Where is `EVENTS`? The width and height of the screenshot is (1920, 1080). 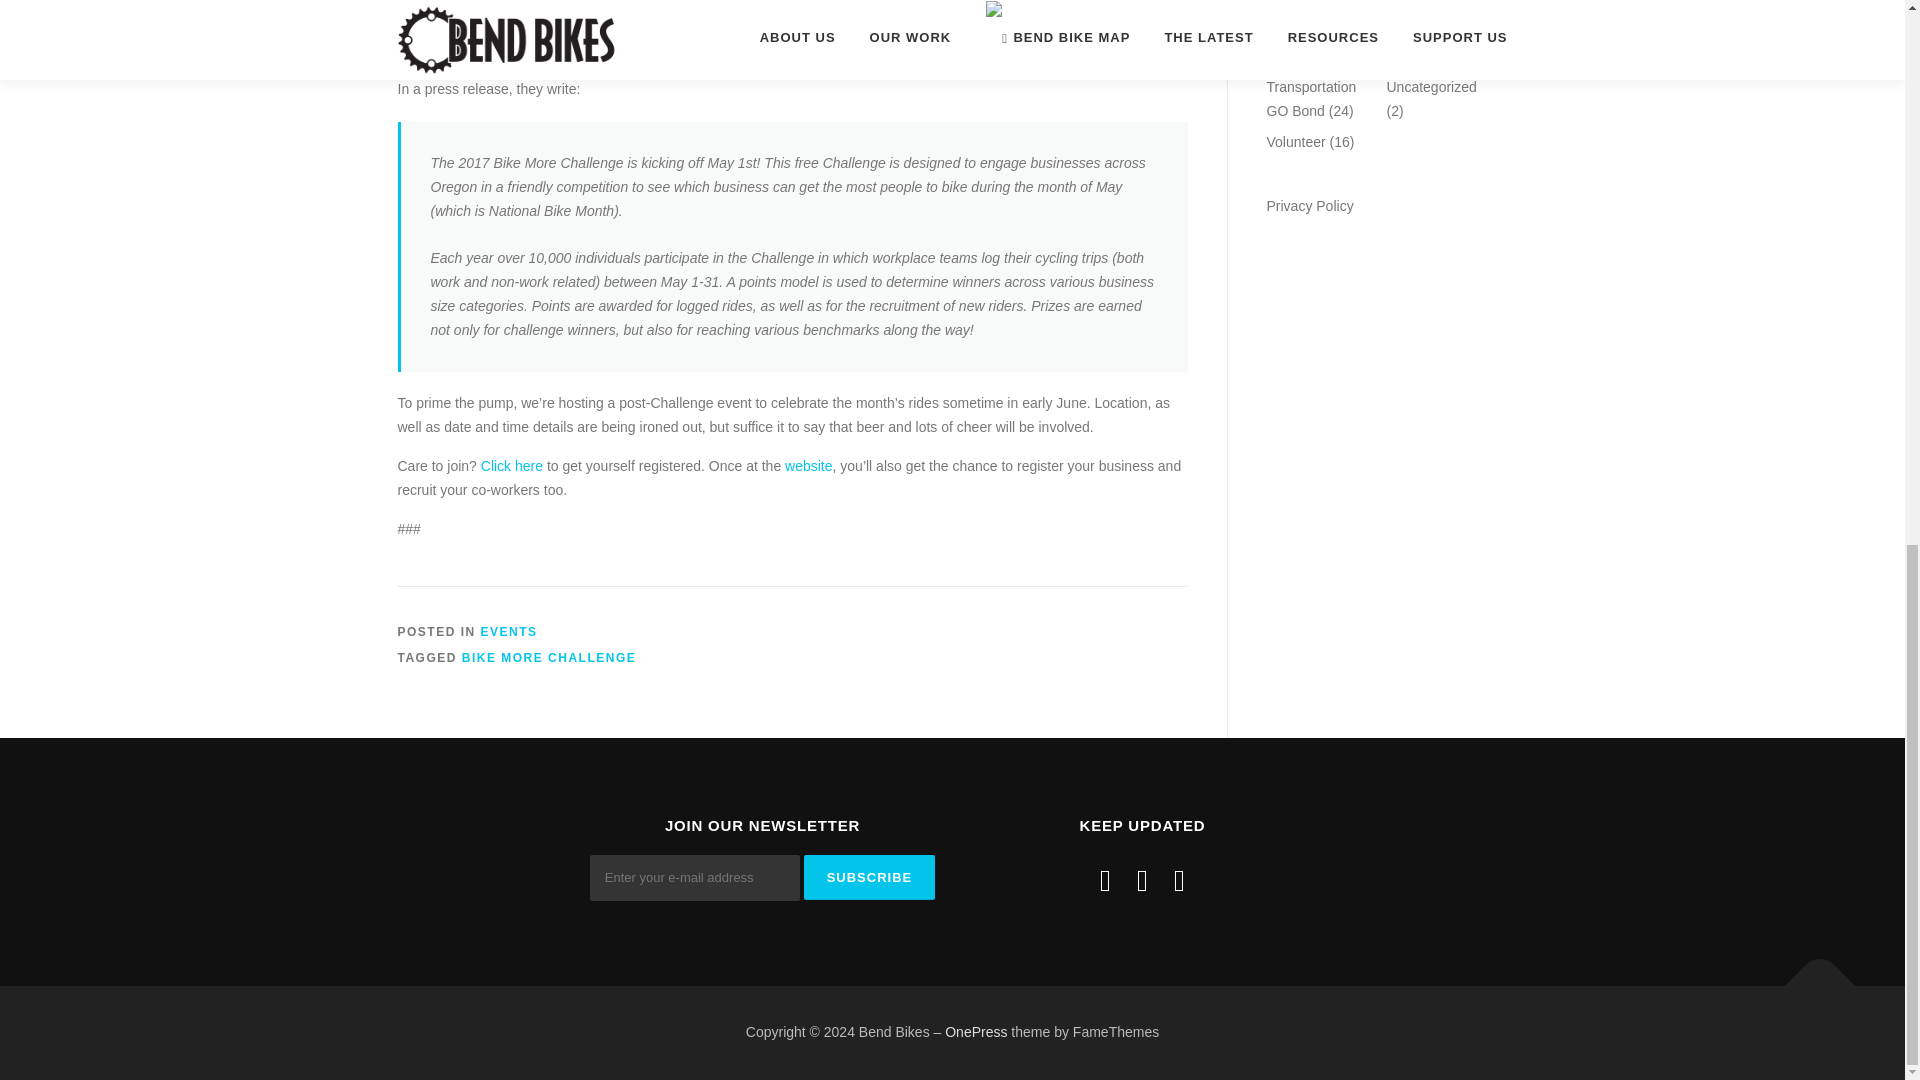
EVENTS is located at coordinates (509, 632).